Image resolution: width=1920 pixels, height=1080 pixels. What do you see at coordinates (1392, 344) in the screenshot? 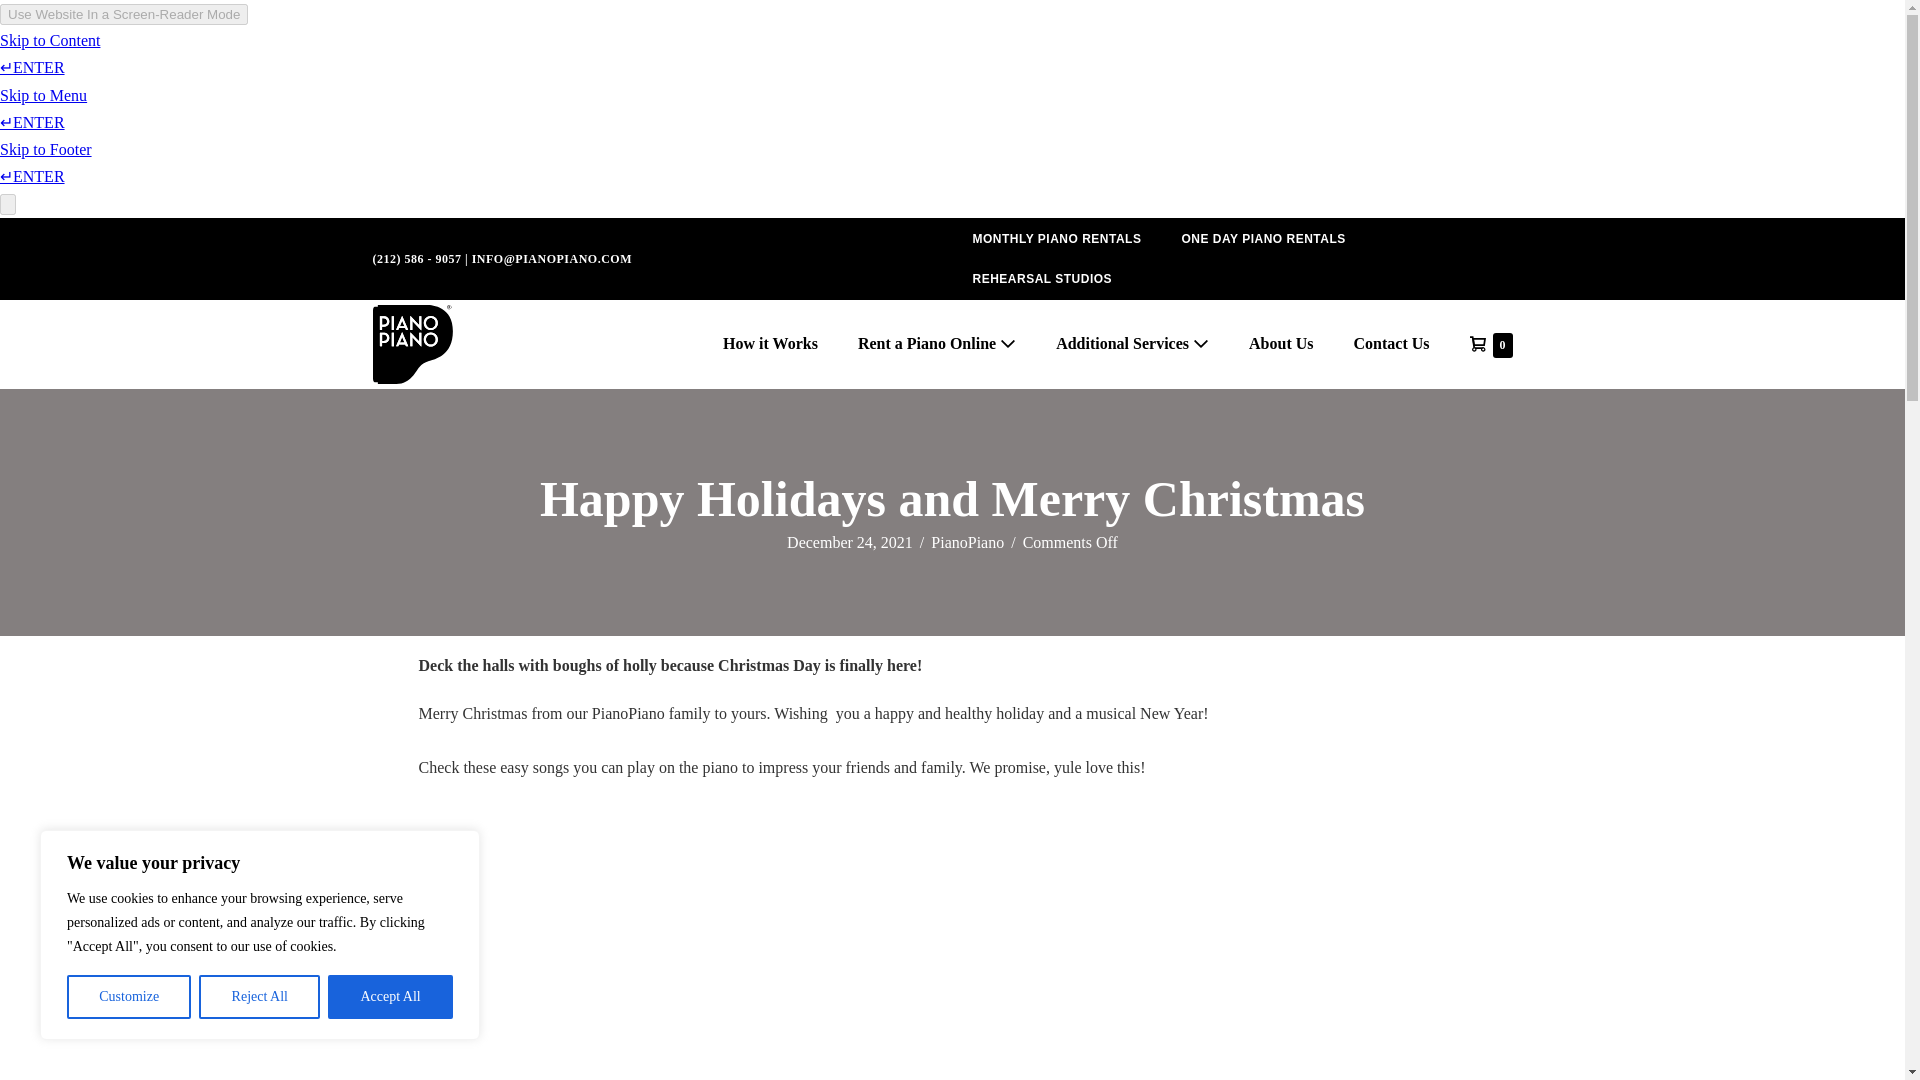
I see `Contact Us` at bounding box center [1392, 344].